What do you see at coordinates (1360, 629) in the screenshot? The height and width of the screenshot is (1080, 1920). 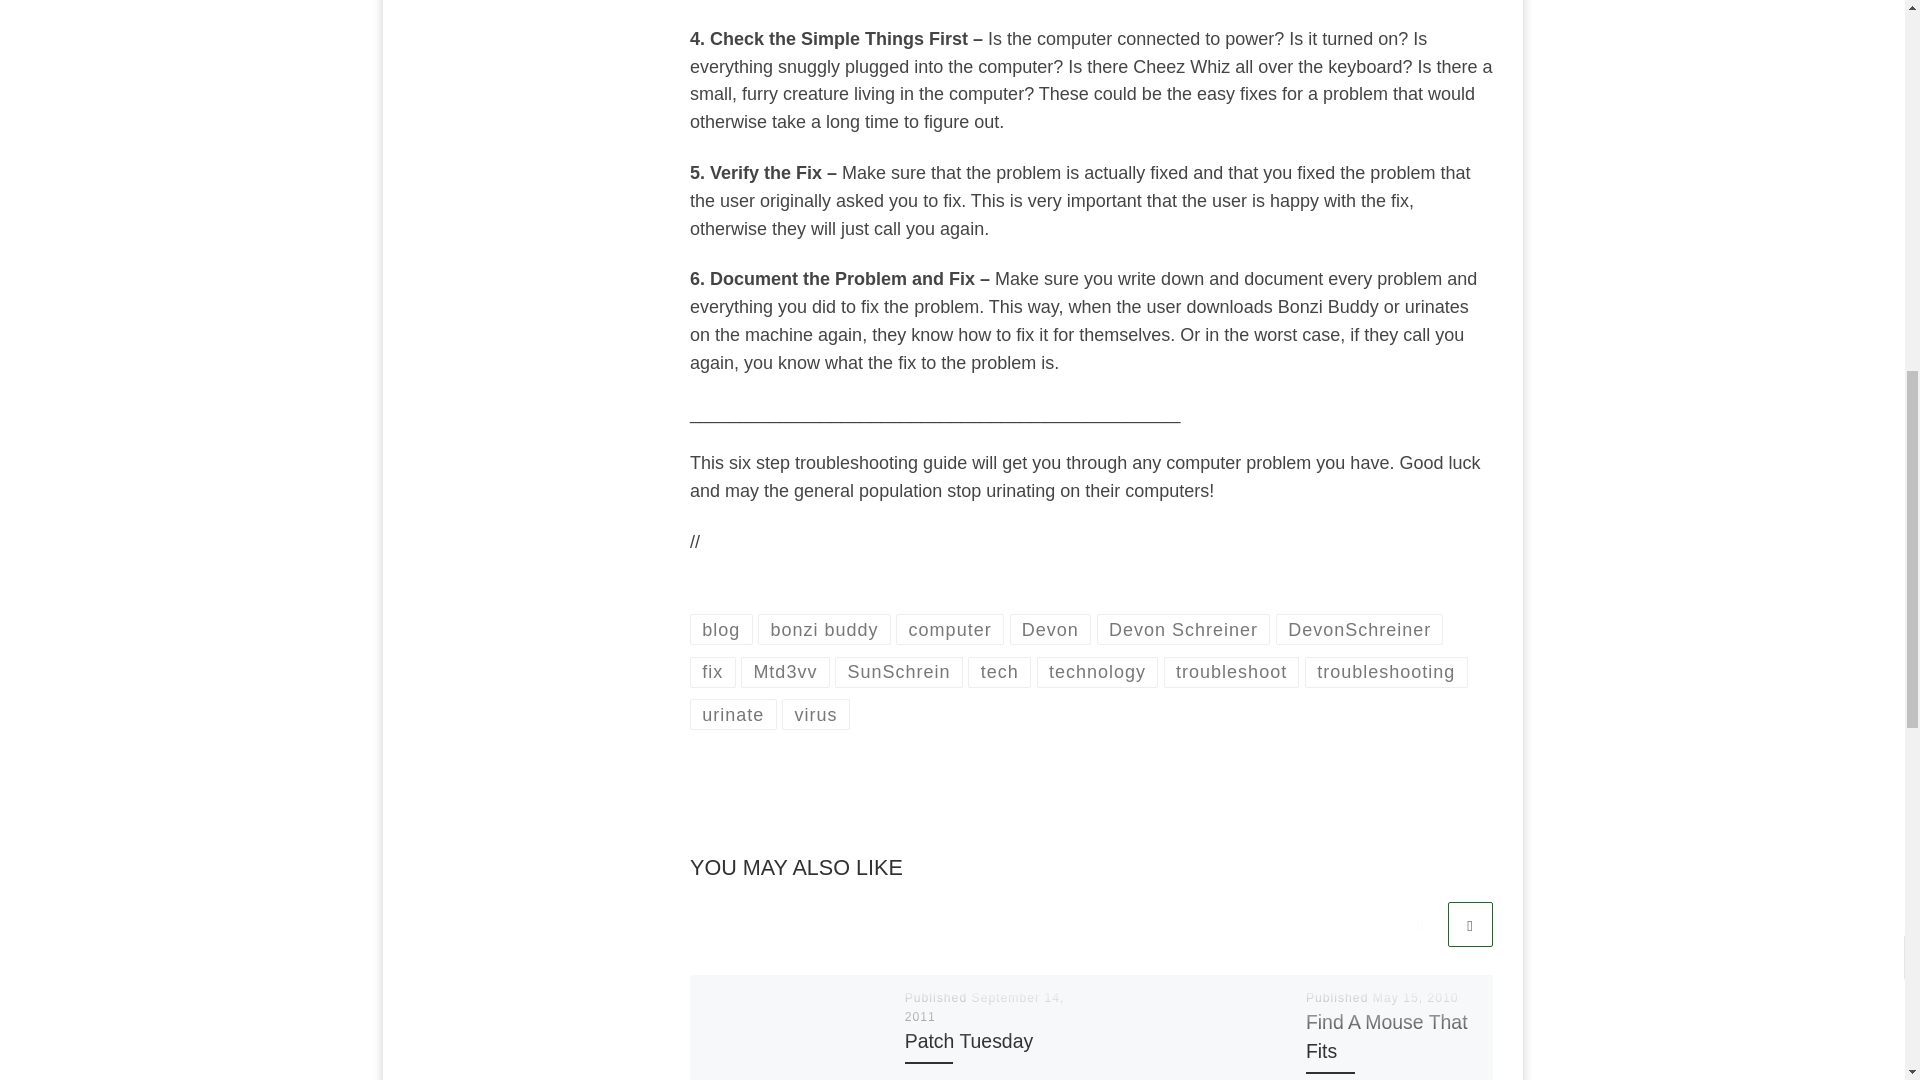 I see `View all posts in DevonSchreiner` at bounding box center [1360, 629].